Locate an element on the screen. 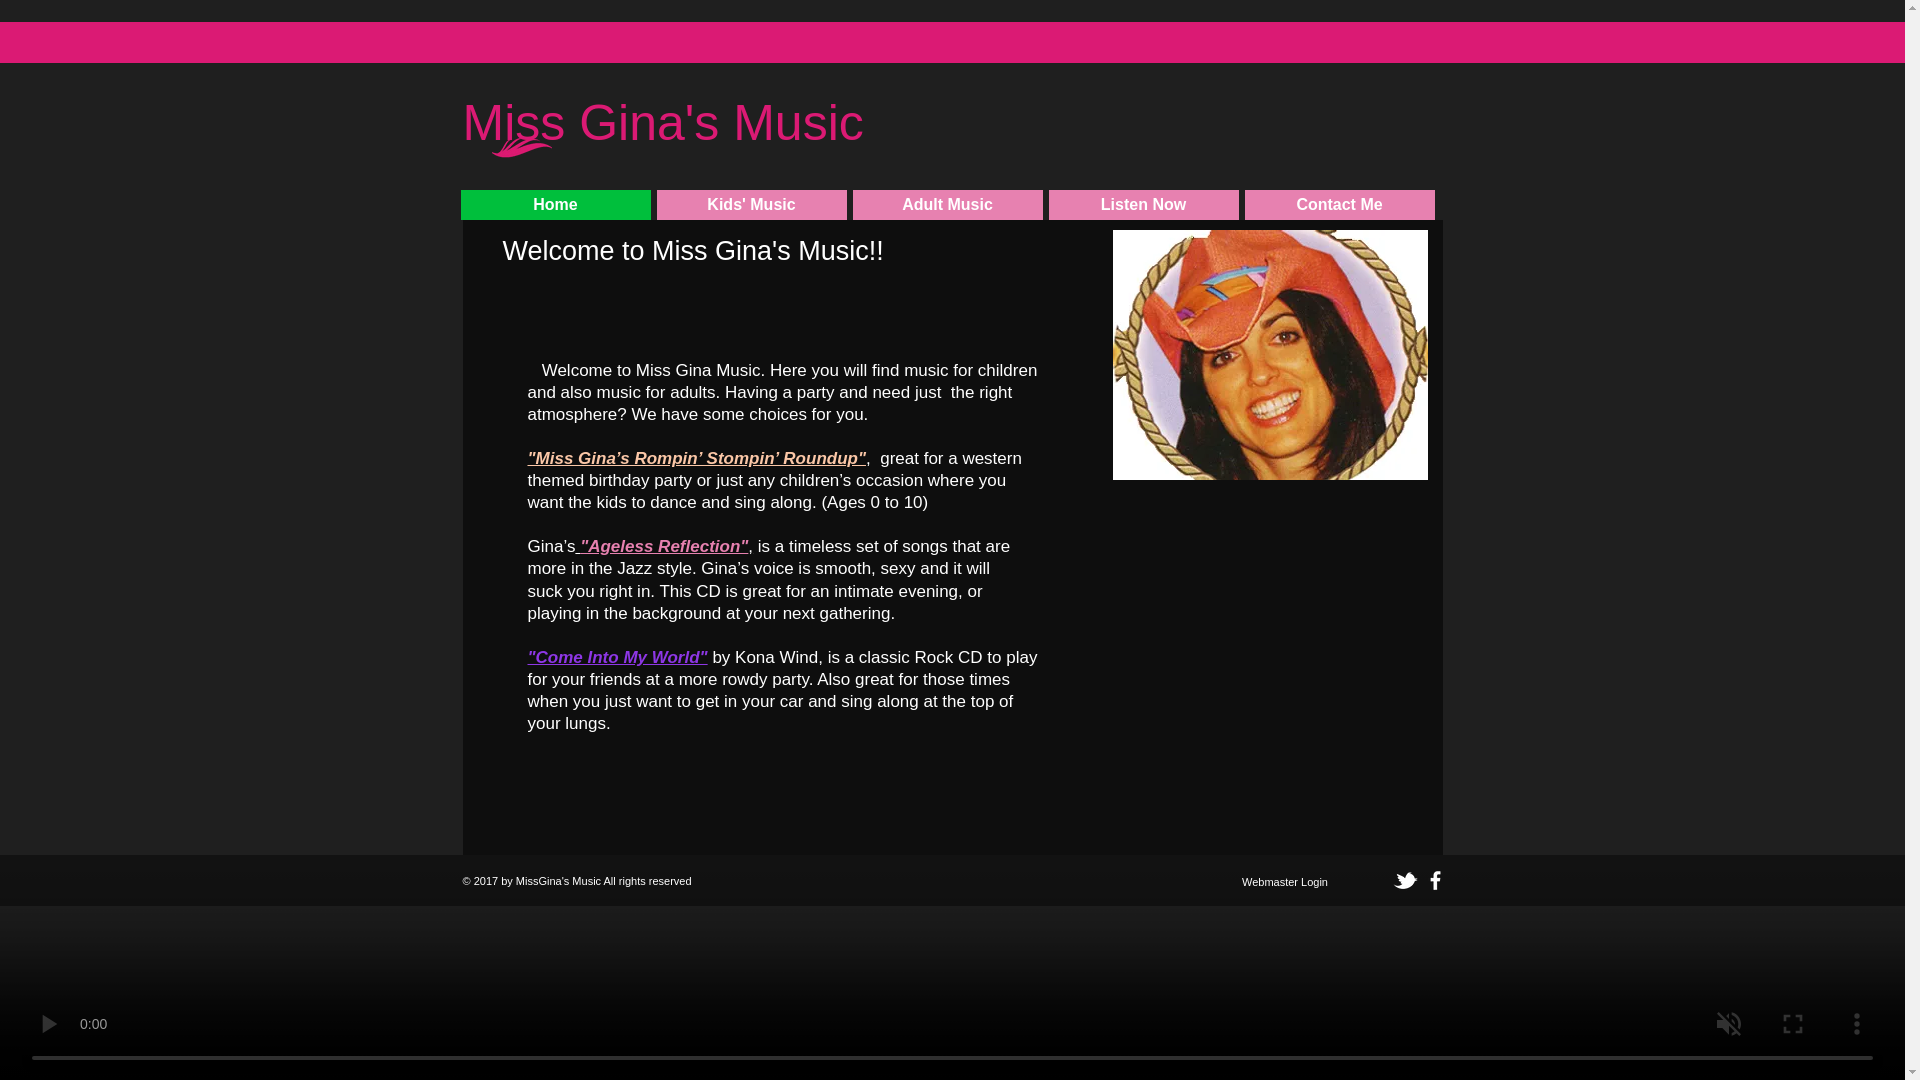 The image size is (1920, 1080). Kids' Music is located at coordinates (751, 205).